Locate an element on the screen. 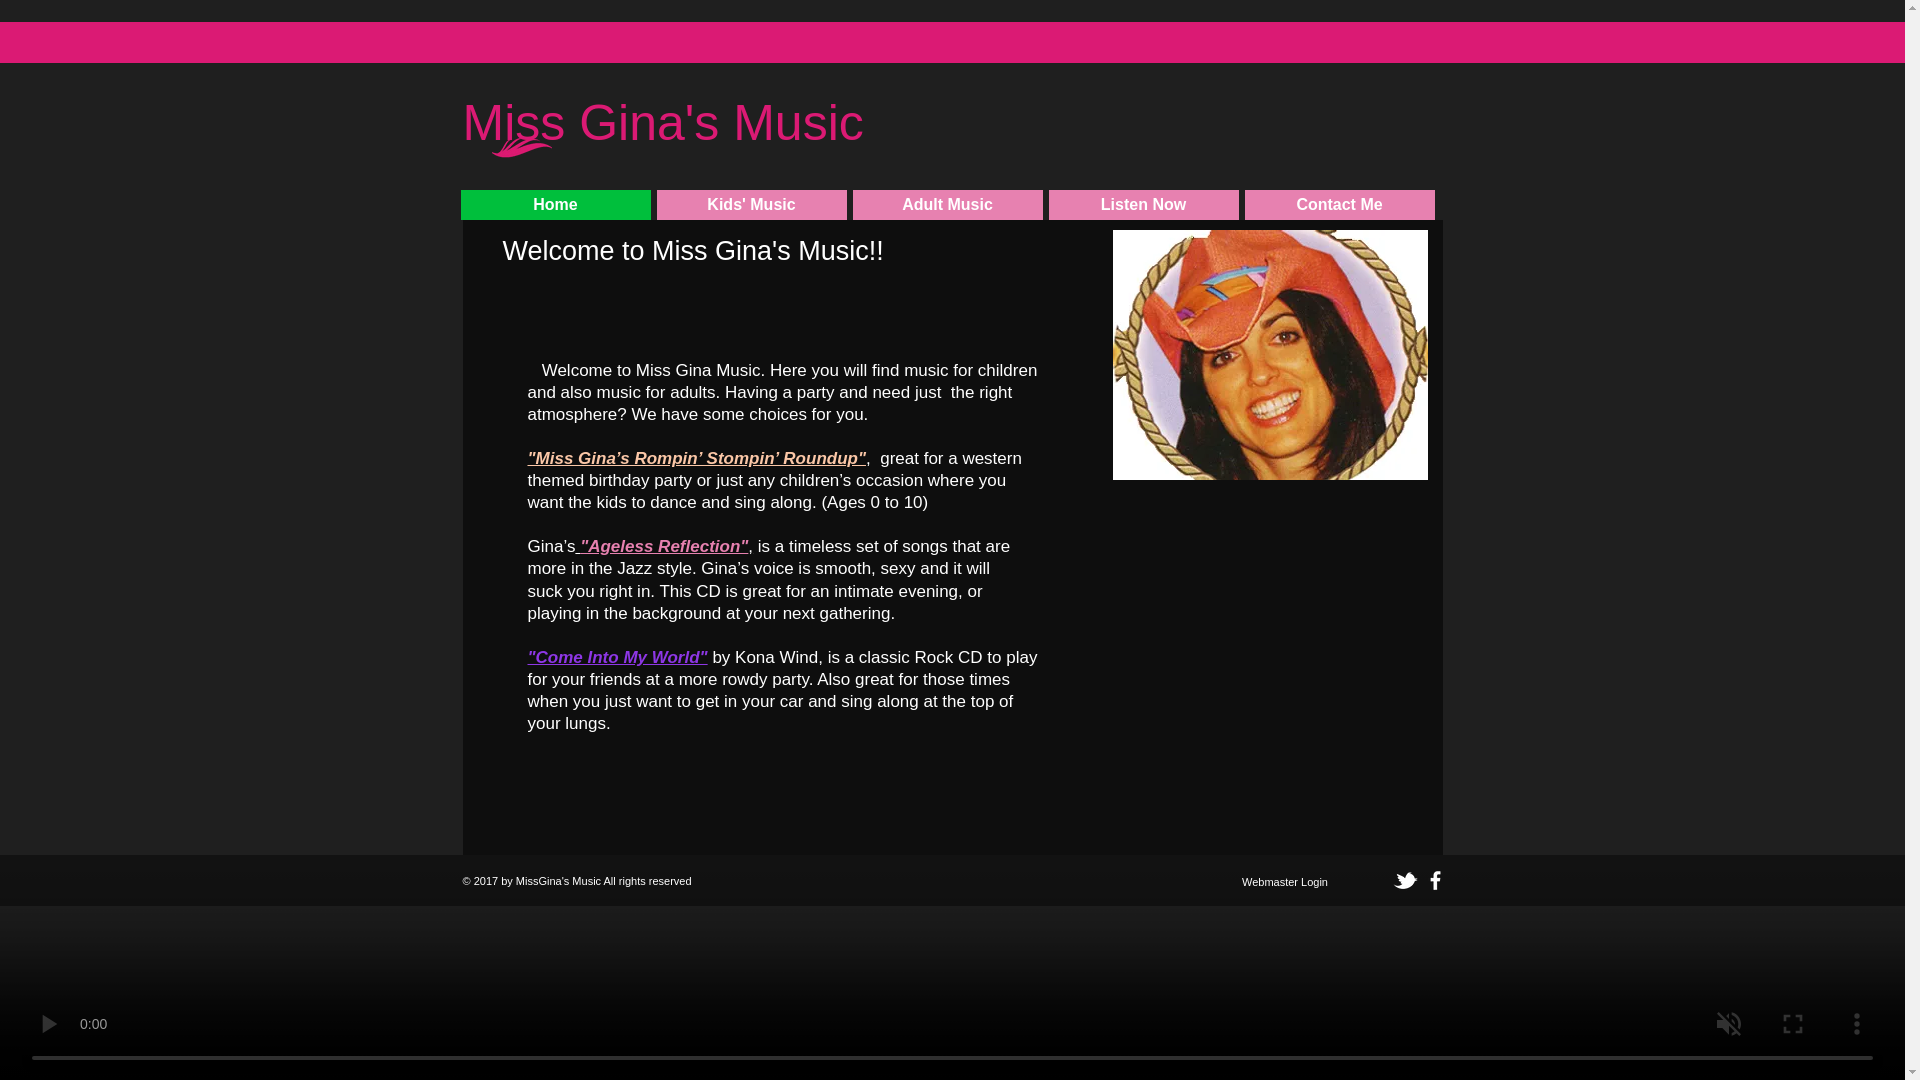 The image size is (1920, 1080). Kids' Music is located at coordinates (751, 205).